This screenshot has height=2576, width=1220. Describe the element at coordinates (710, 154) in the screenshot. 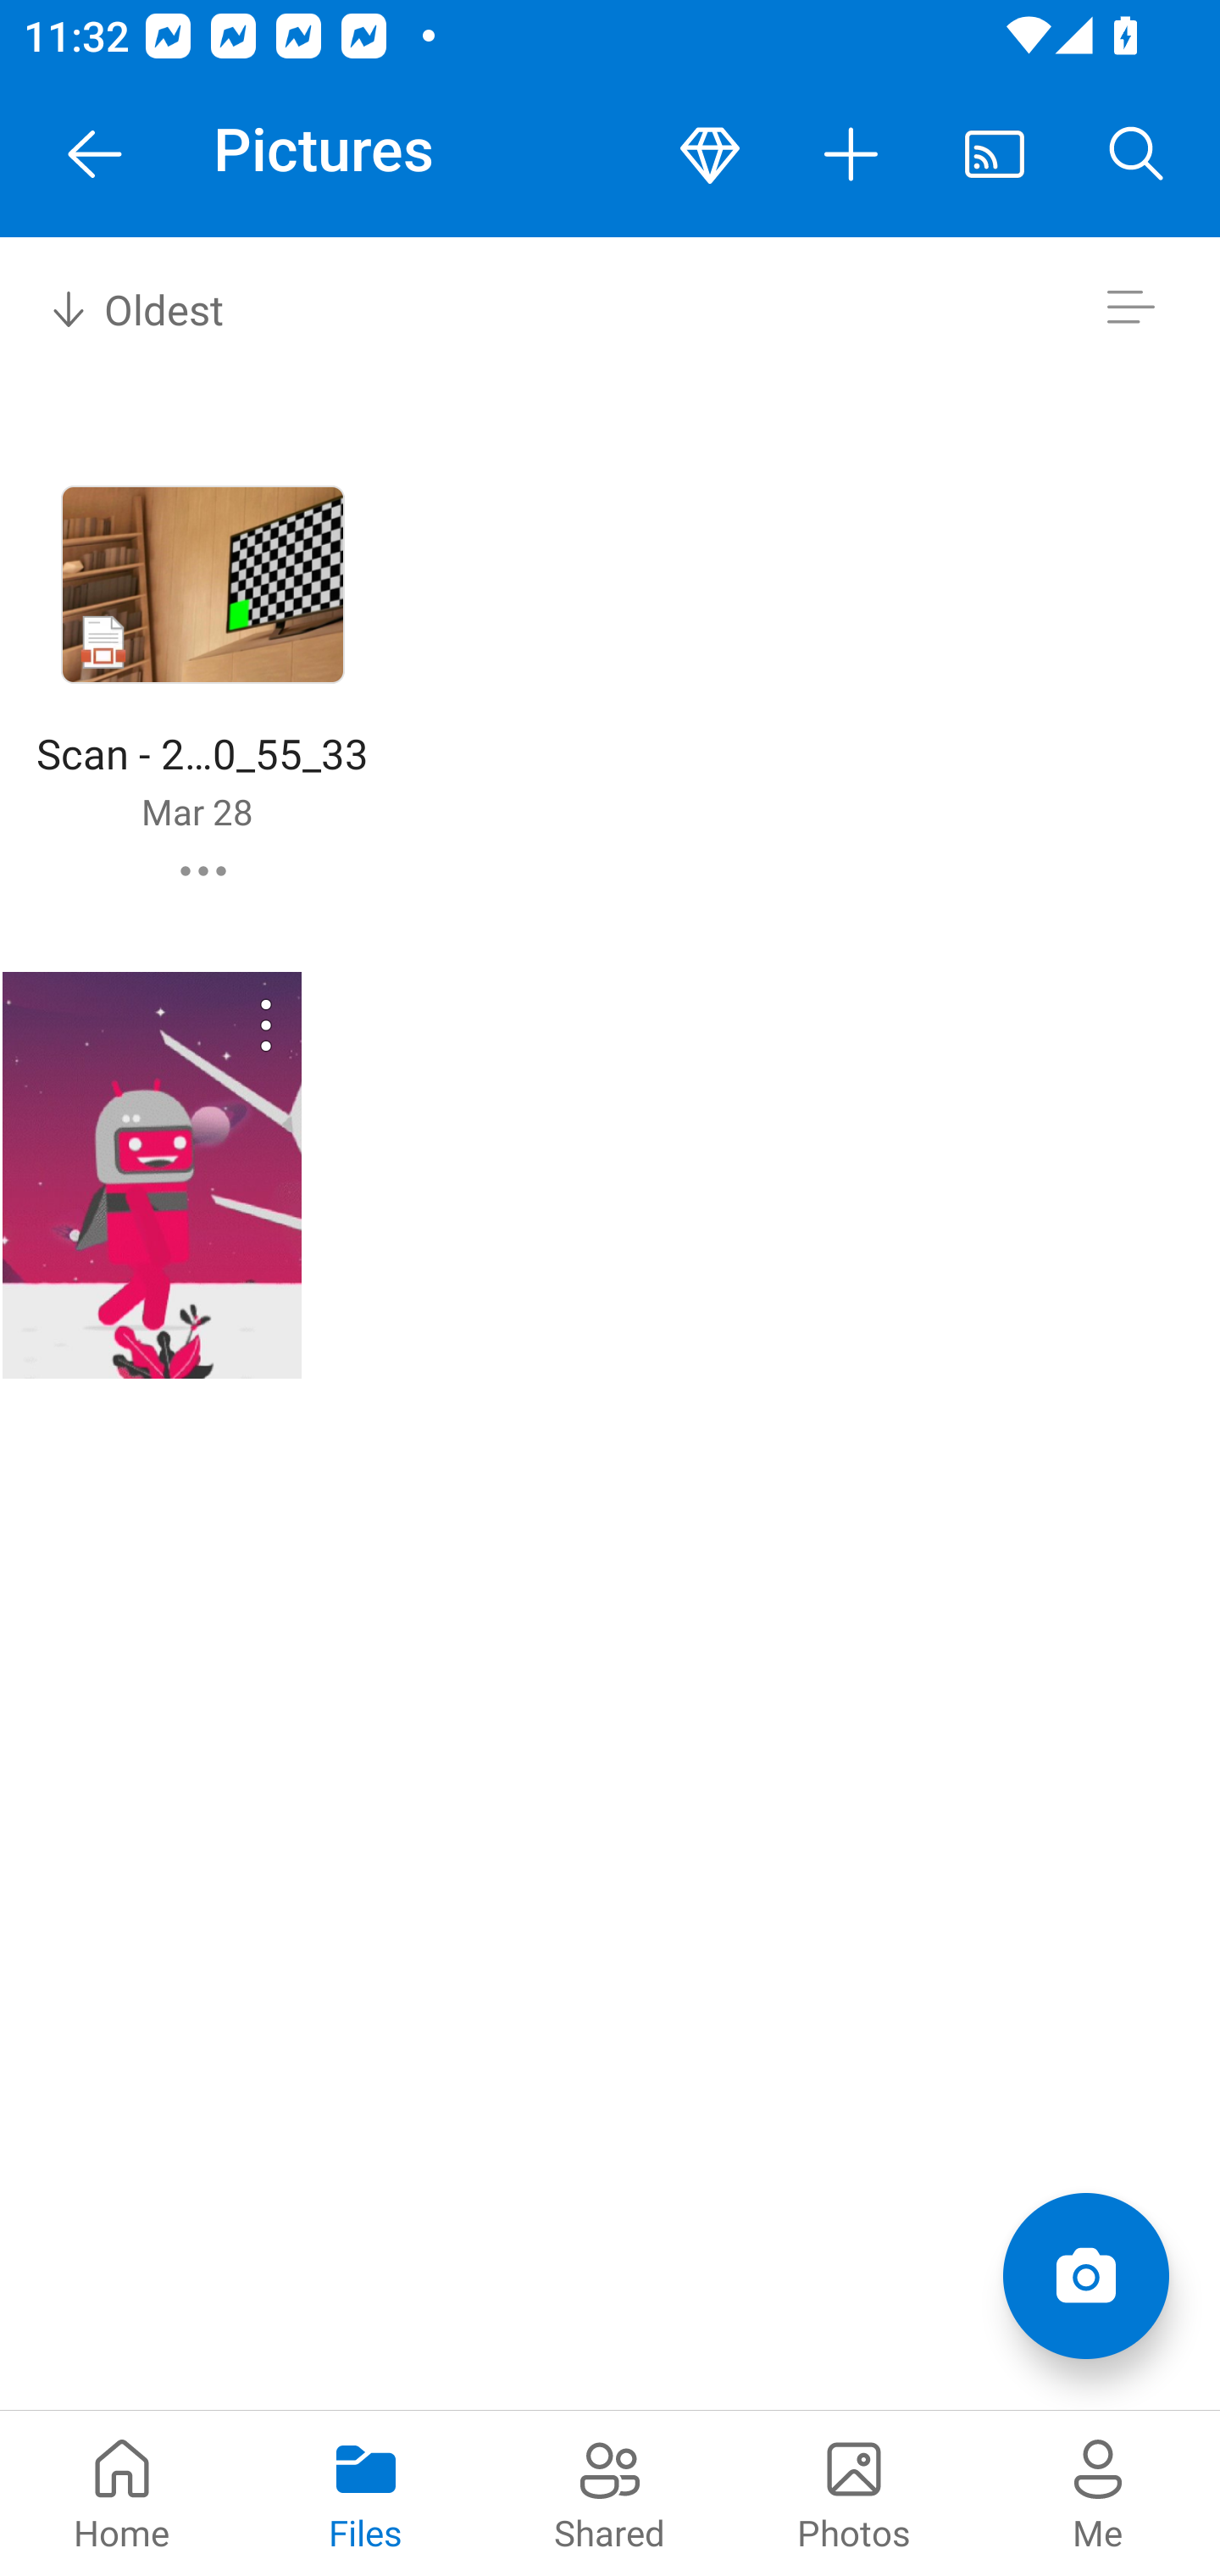

I see `Premium button` at that location.